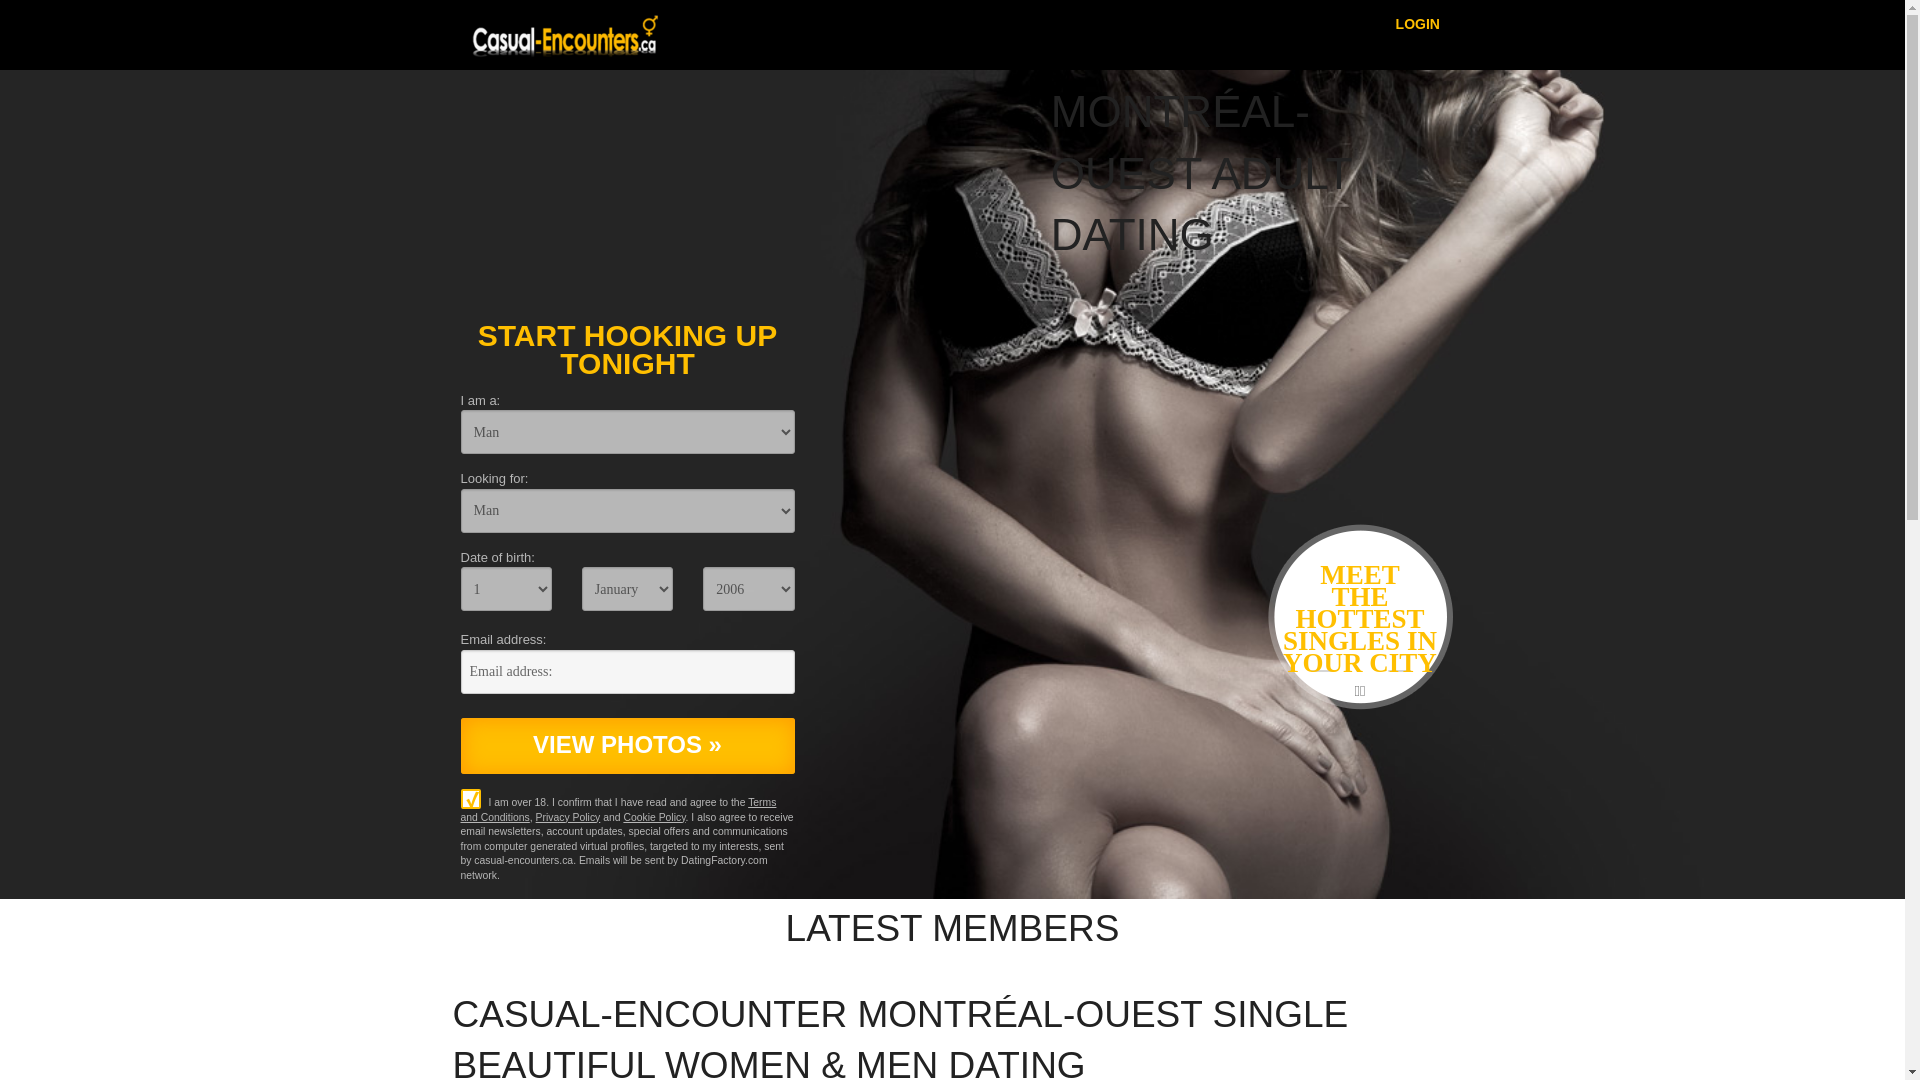 The width and height of the screenshot is (1920, 1080). I want to click on Privacy Policy, so click(568, 817).